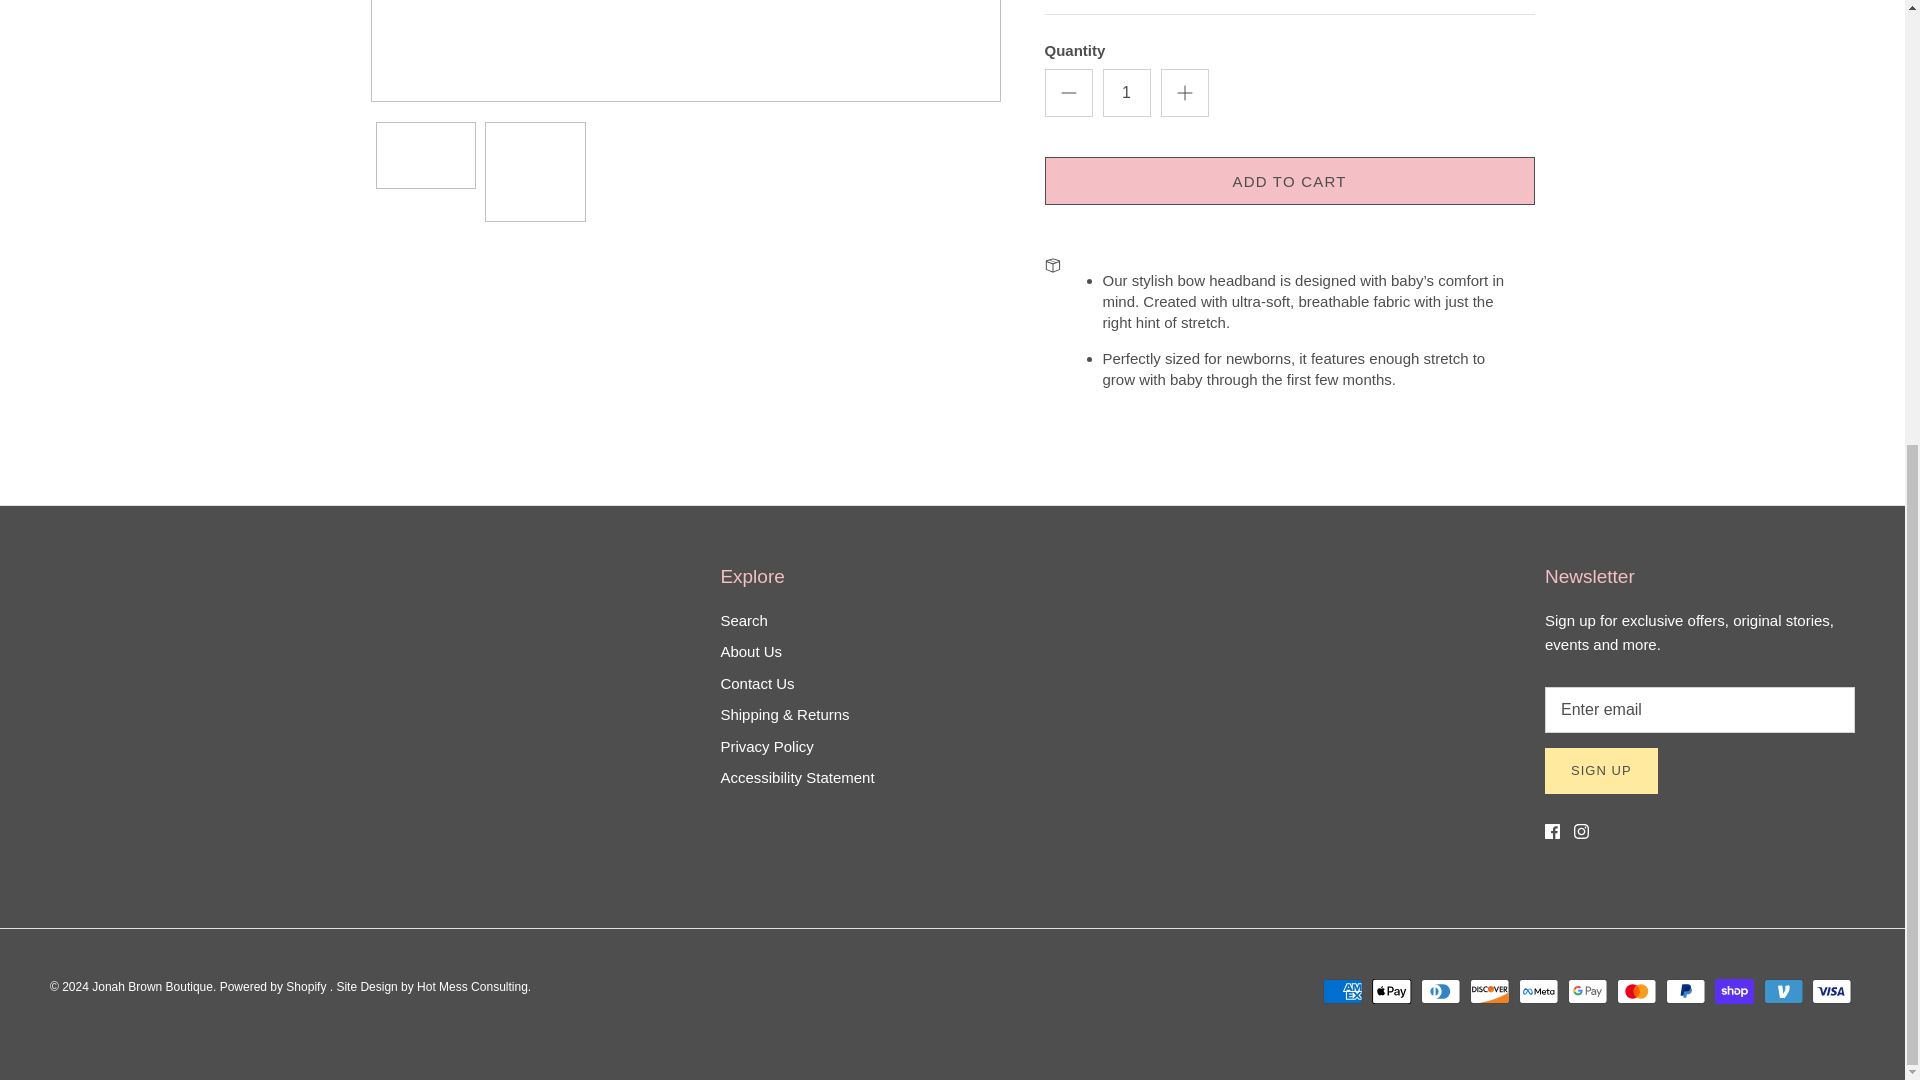 The height and width of the screenshot is (1080, 1920). What do you see at coordinates (1440, 991) in the screenshot?
I see `Diners Club` at bounding box center [1440, 991].